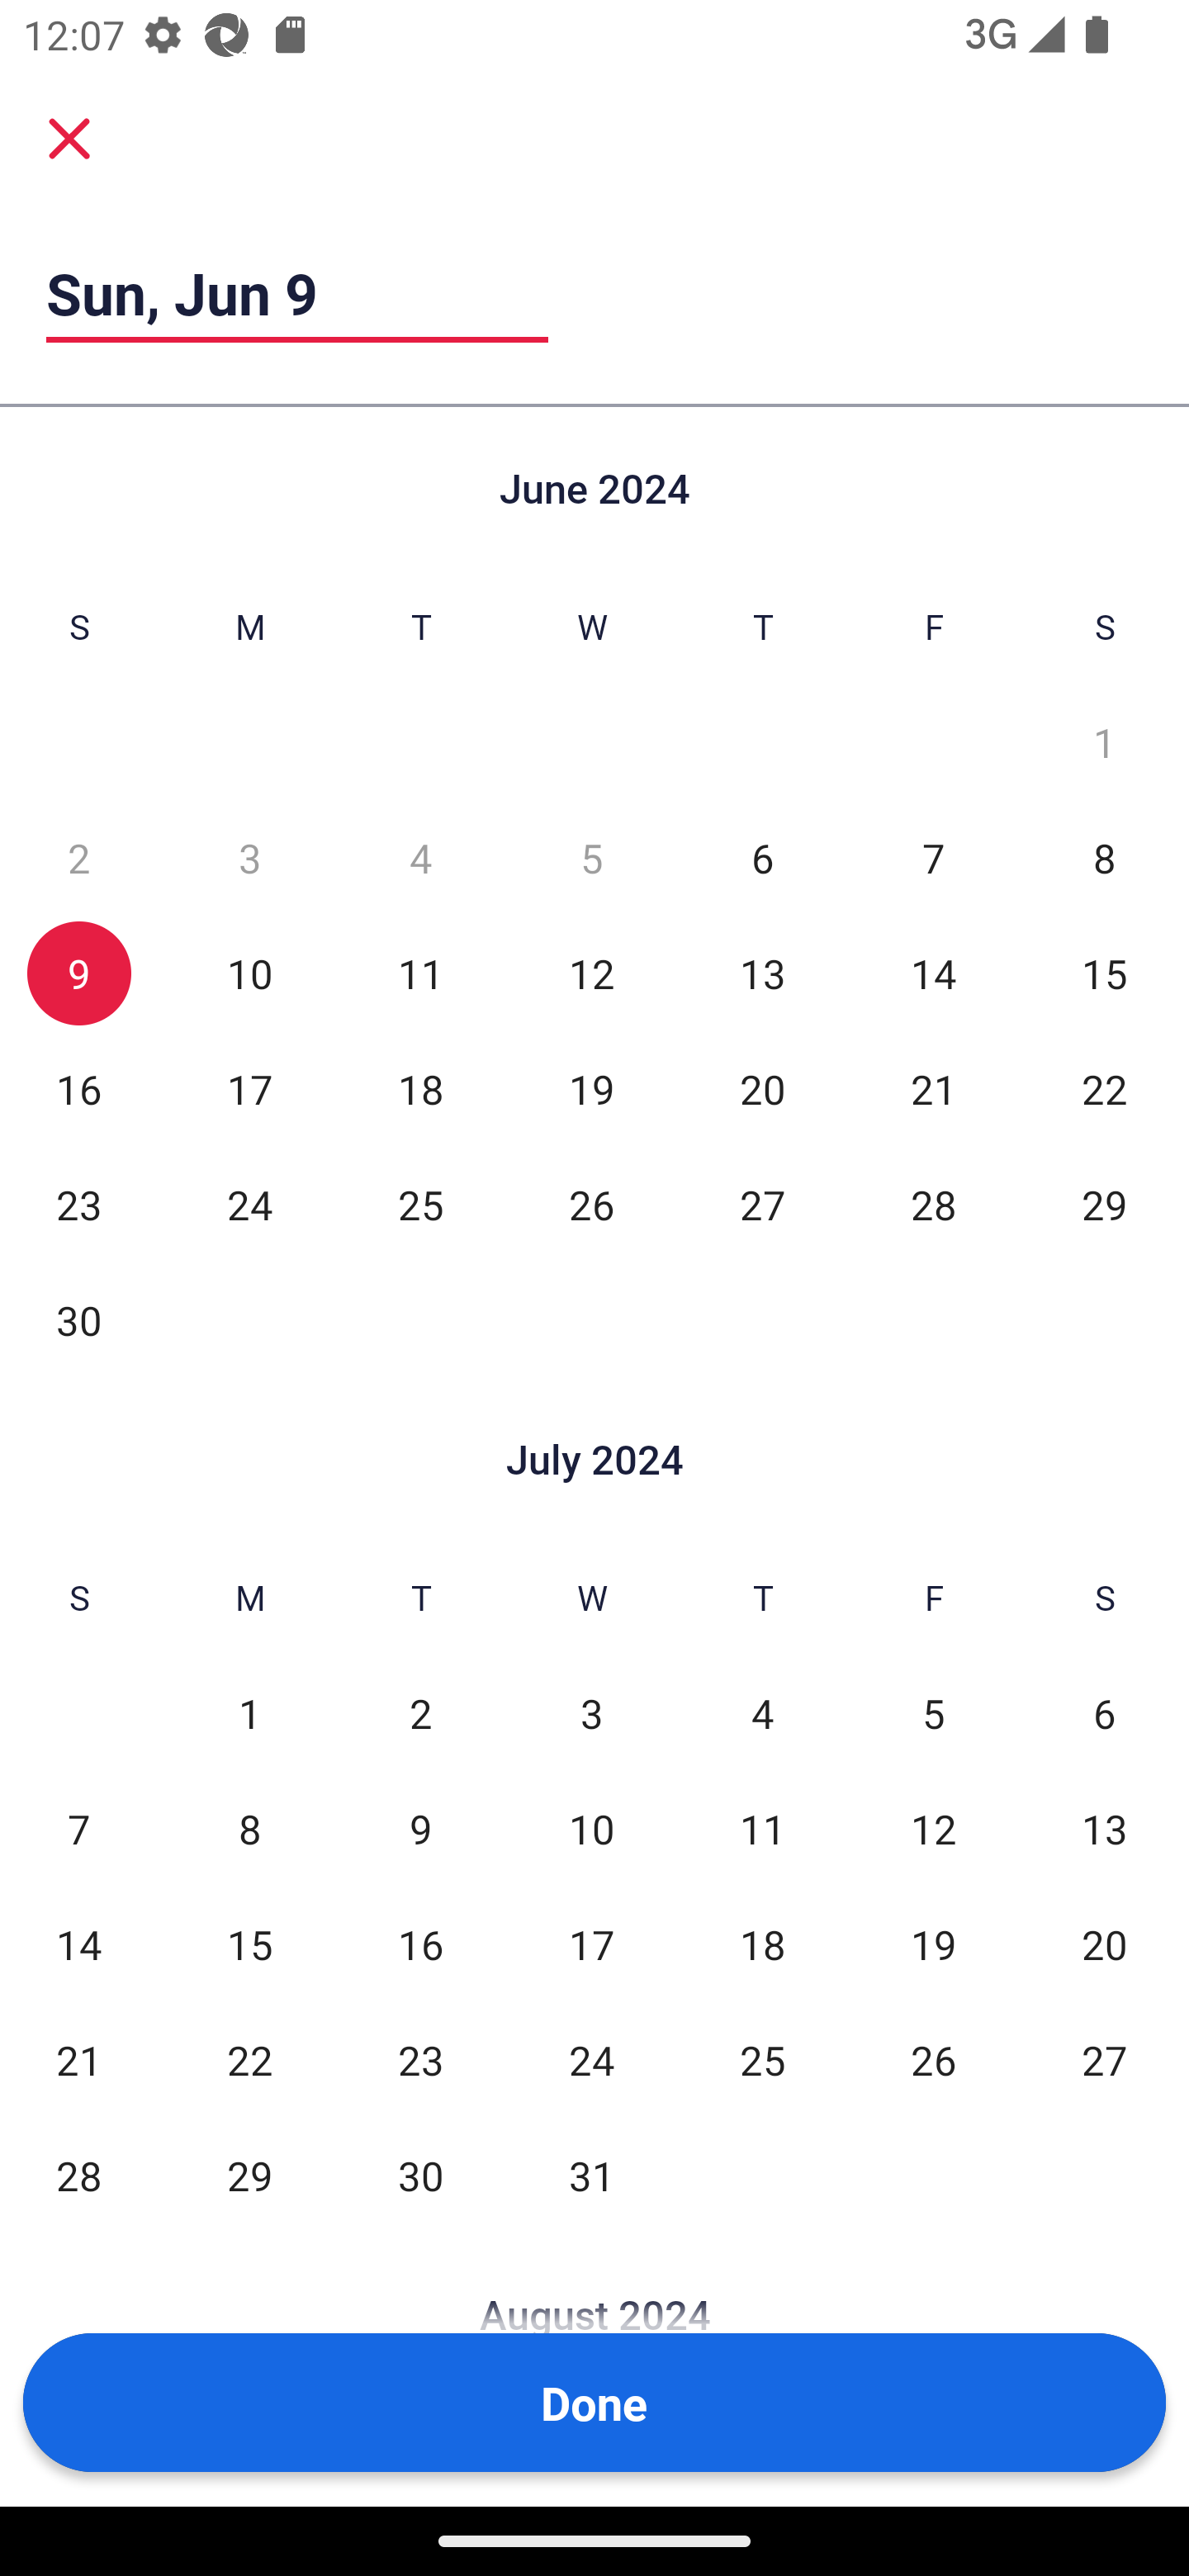 This screenshot has height=2576, width=1189. What do you see at coordinates (762, 857) in the screenshot?
I see `6 Thu, Jun 6, Not Selected` at bounding box center [762, 857].